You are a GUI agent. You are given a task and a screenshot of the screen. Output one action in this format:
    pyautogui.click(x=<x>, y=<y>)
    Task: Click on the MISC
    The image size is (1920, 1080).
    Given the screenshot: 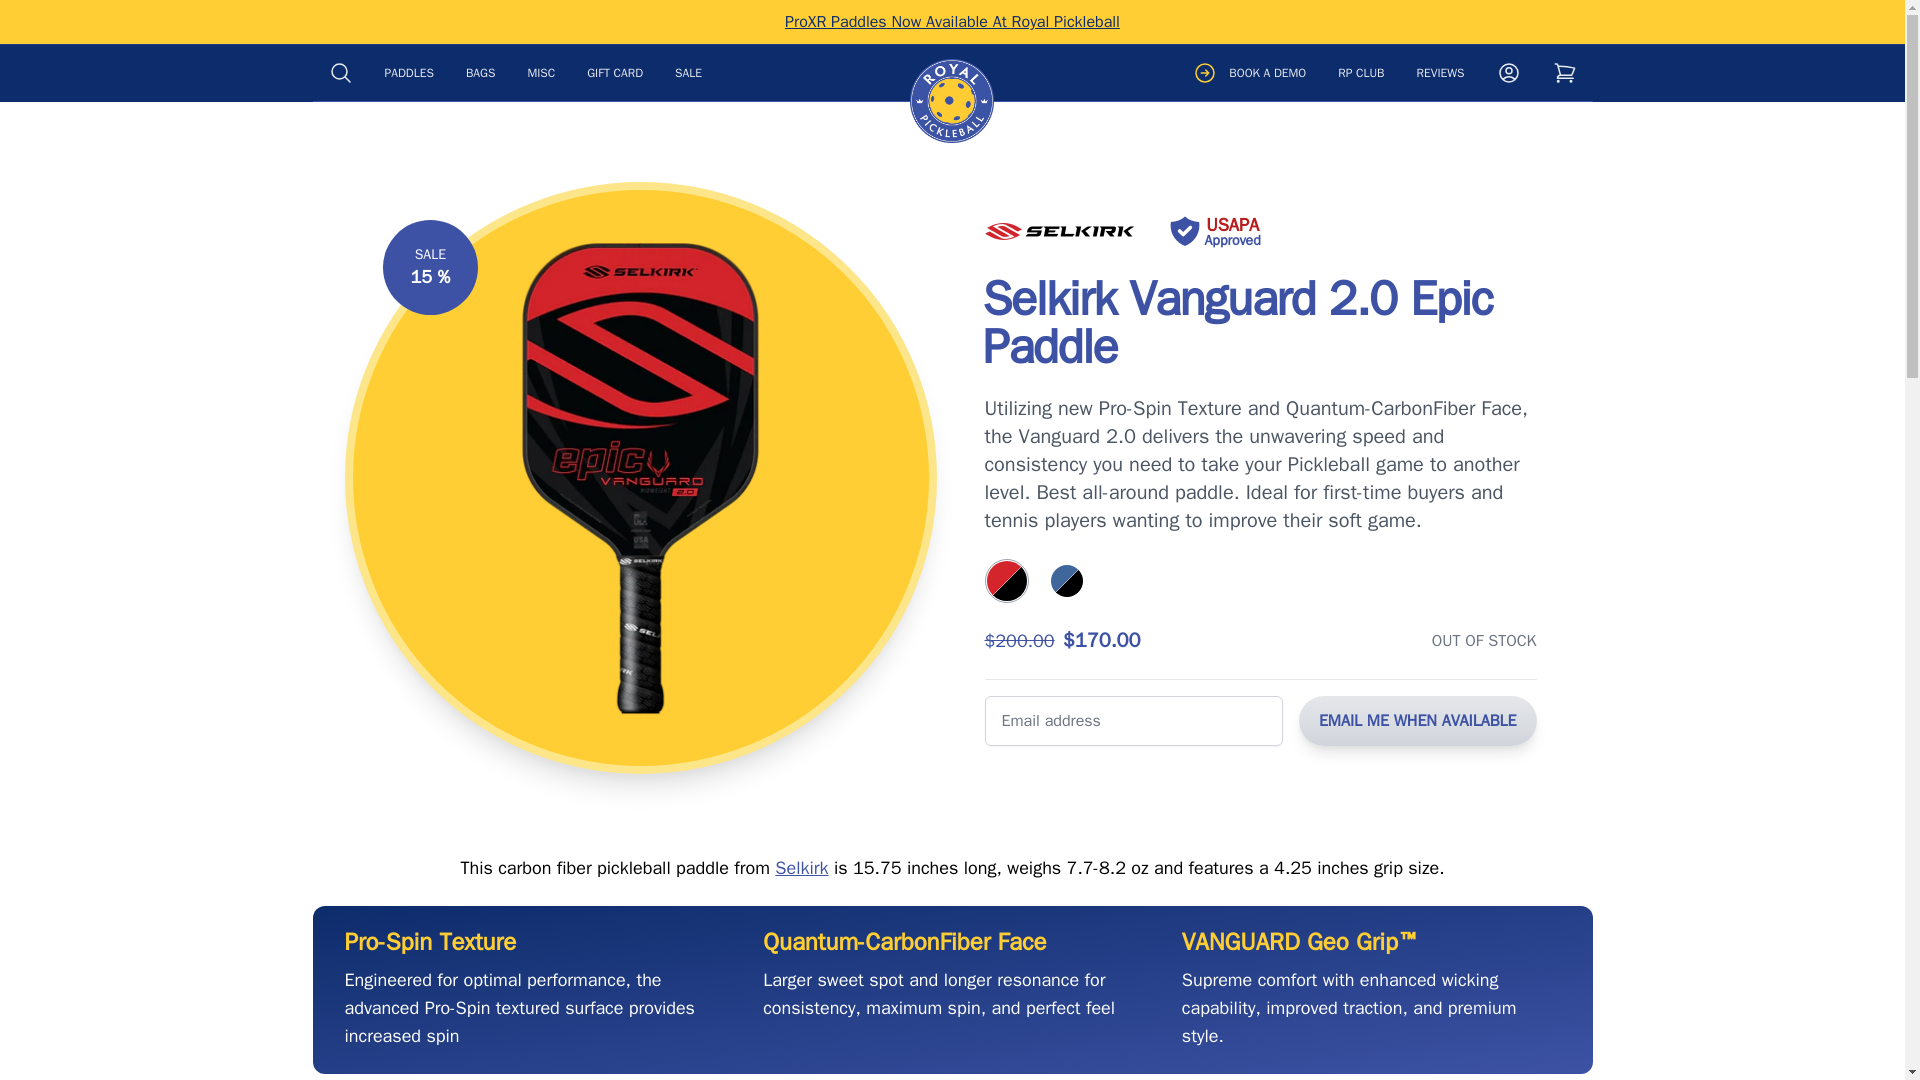 What is the action you would take?
    pyautogui.click(x=540, y=72)
    